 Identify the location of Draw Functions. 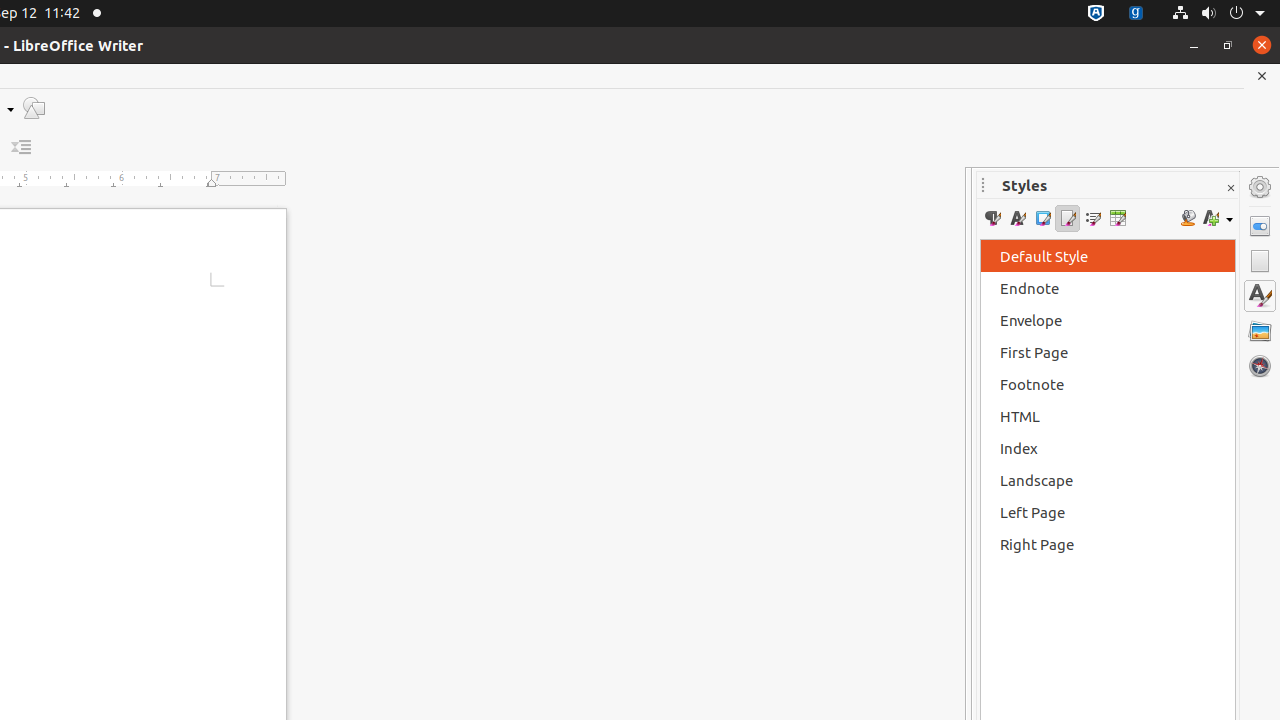
(34, 108).